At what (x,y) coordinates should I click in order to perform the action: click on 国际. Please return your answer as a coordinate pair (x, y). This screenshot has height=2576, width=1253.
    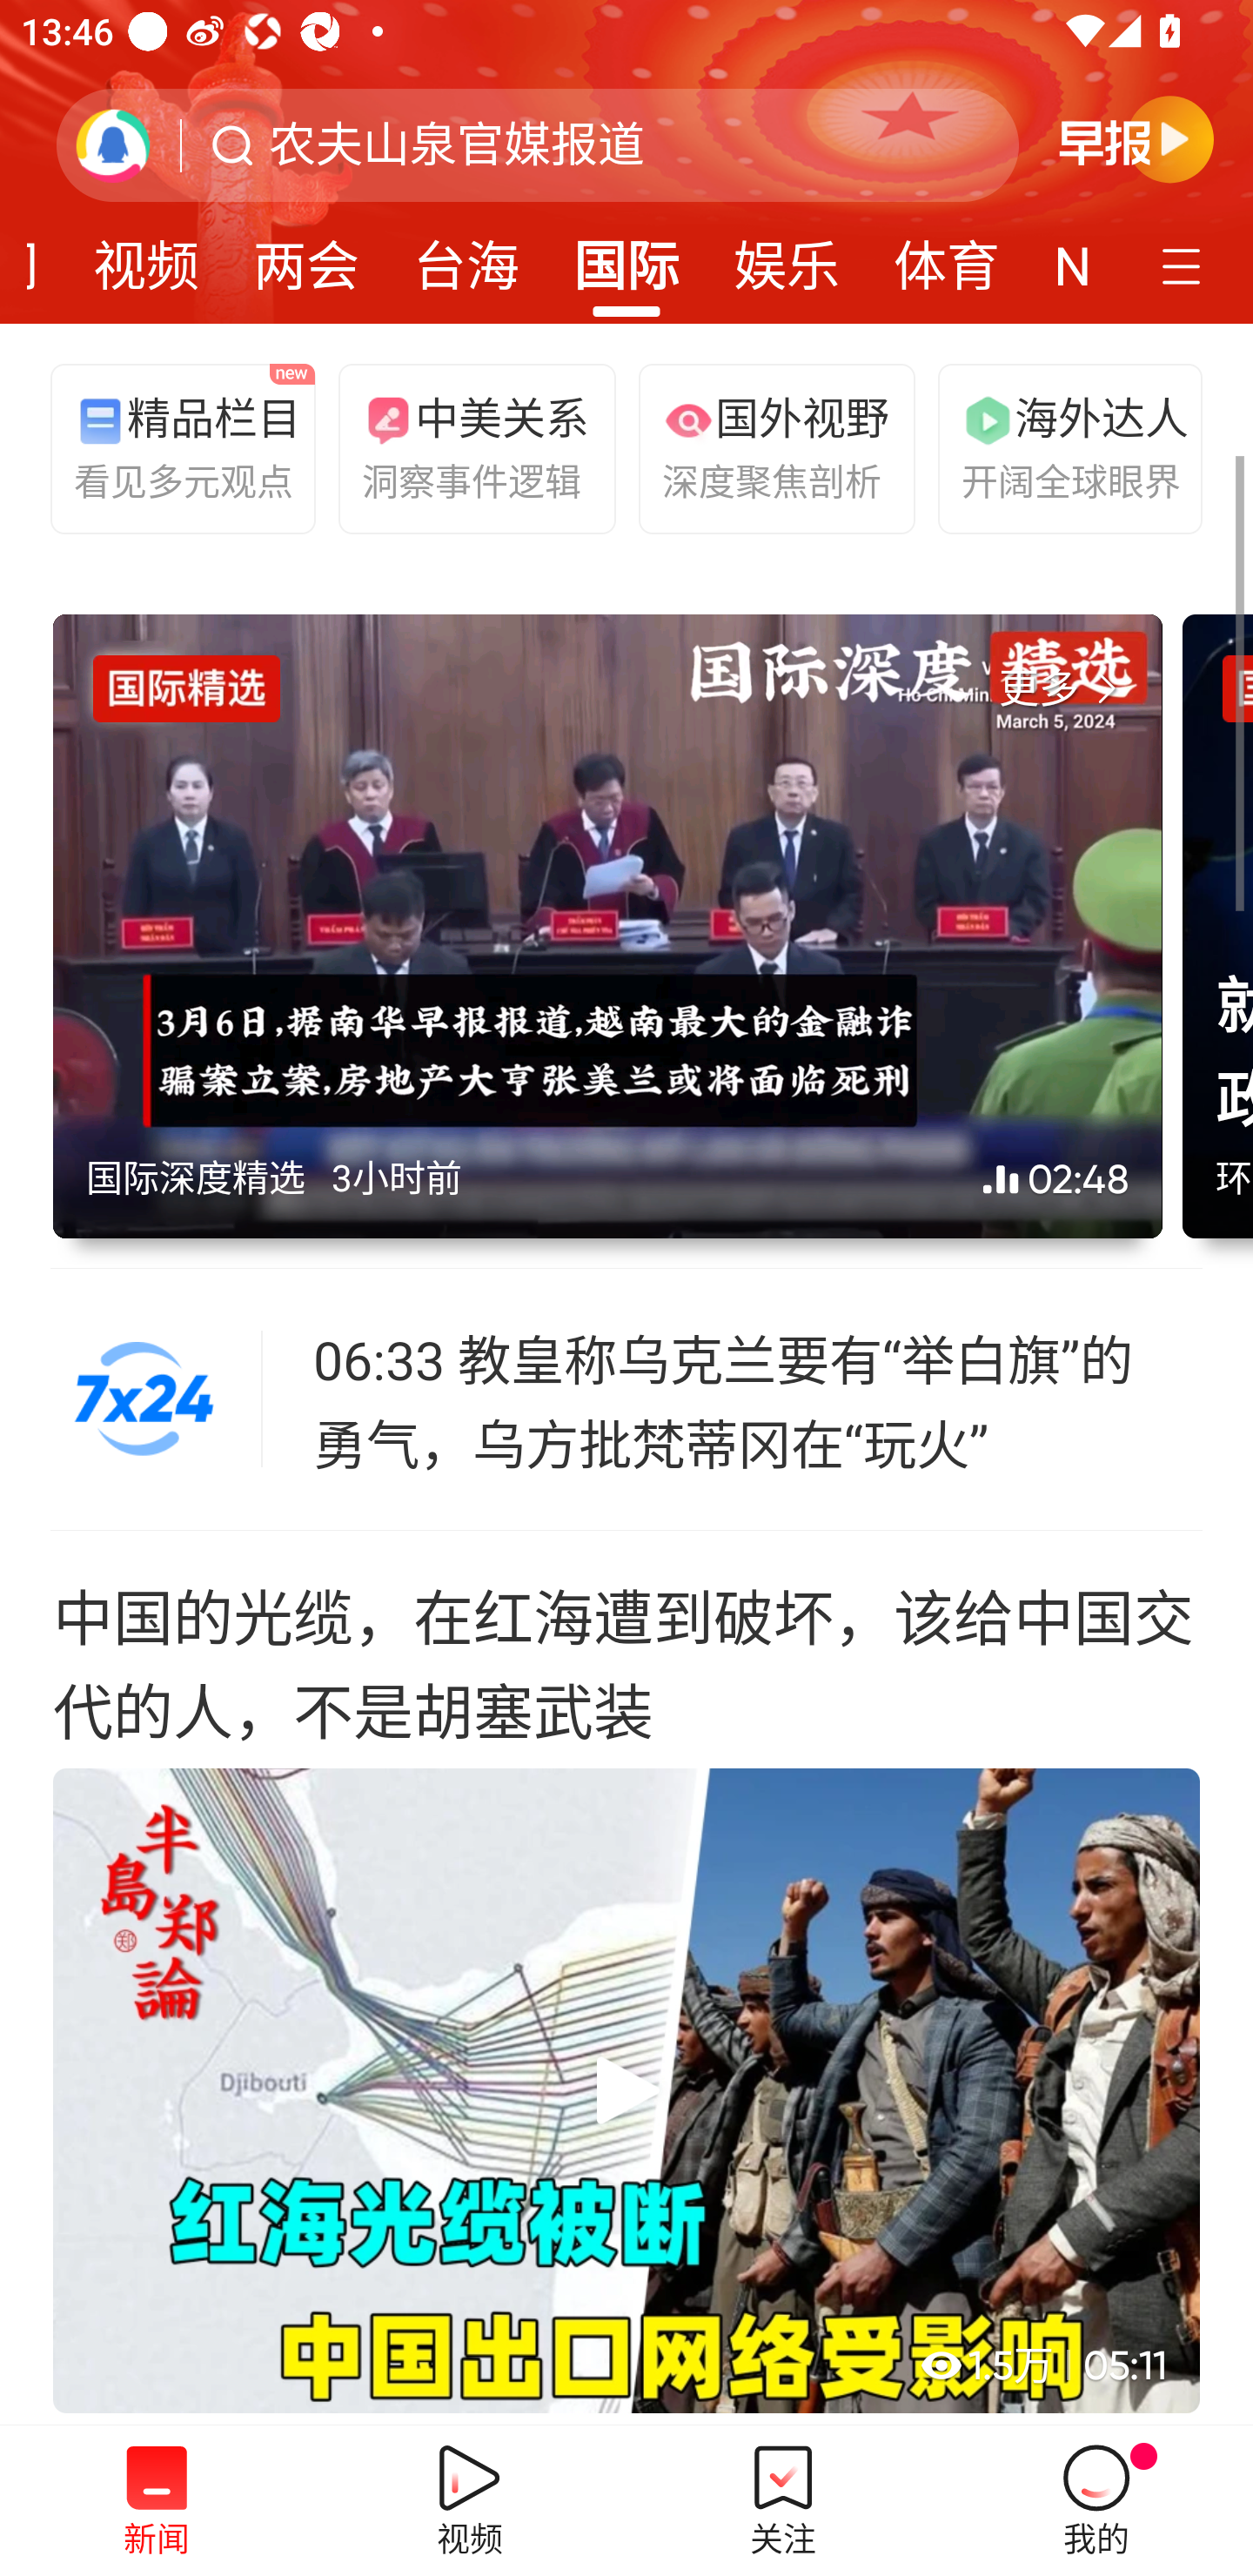
    Looking at the image, I should click on (626, 256).